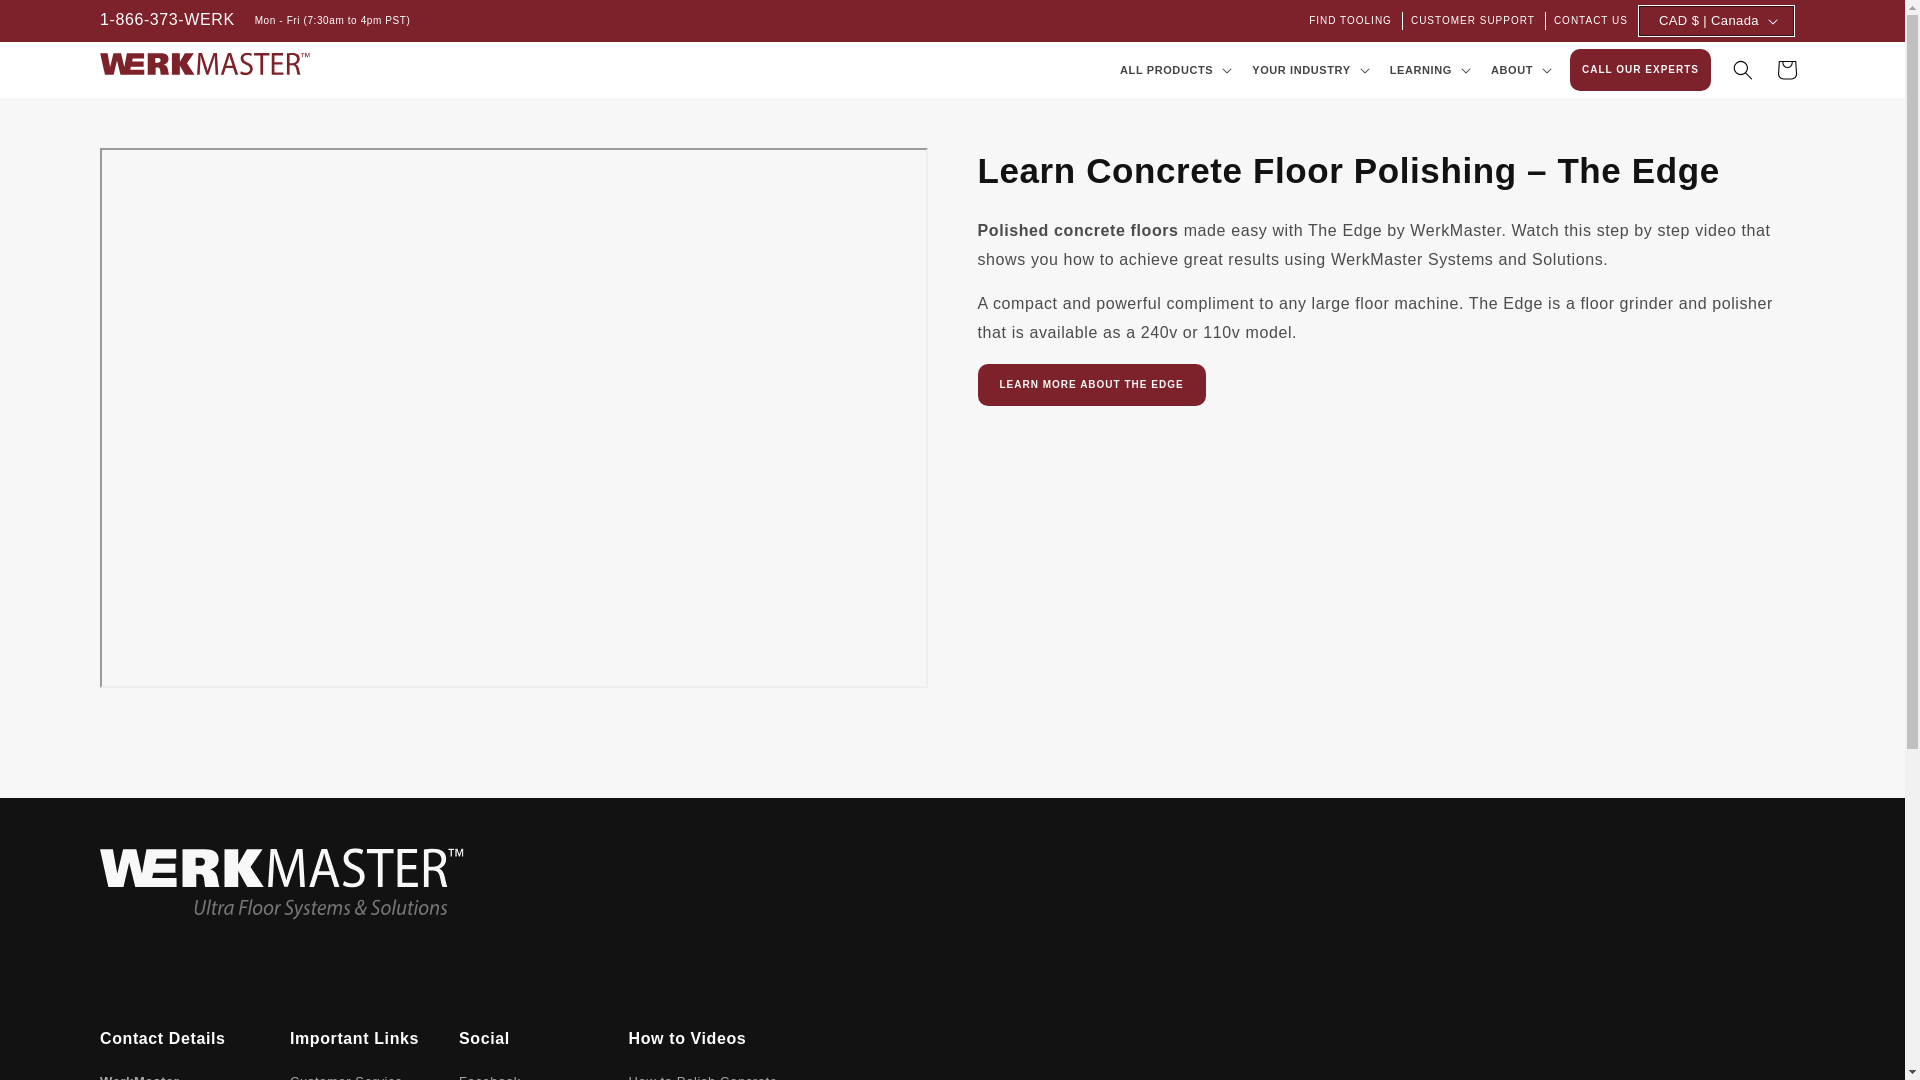  I want to click on CONTACT US, so click(1591, 20).